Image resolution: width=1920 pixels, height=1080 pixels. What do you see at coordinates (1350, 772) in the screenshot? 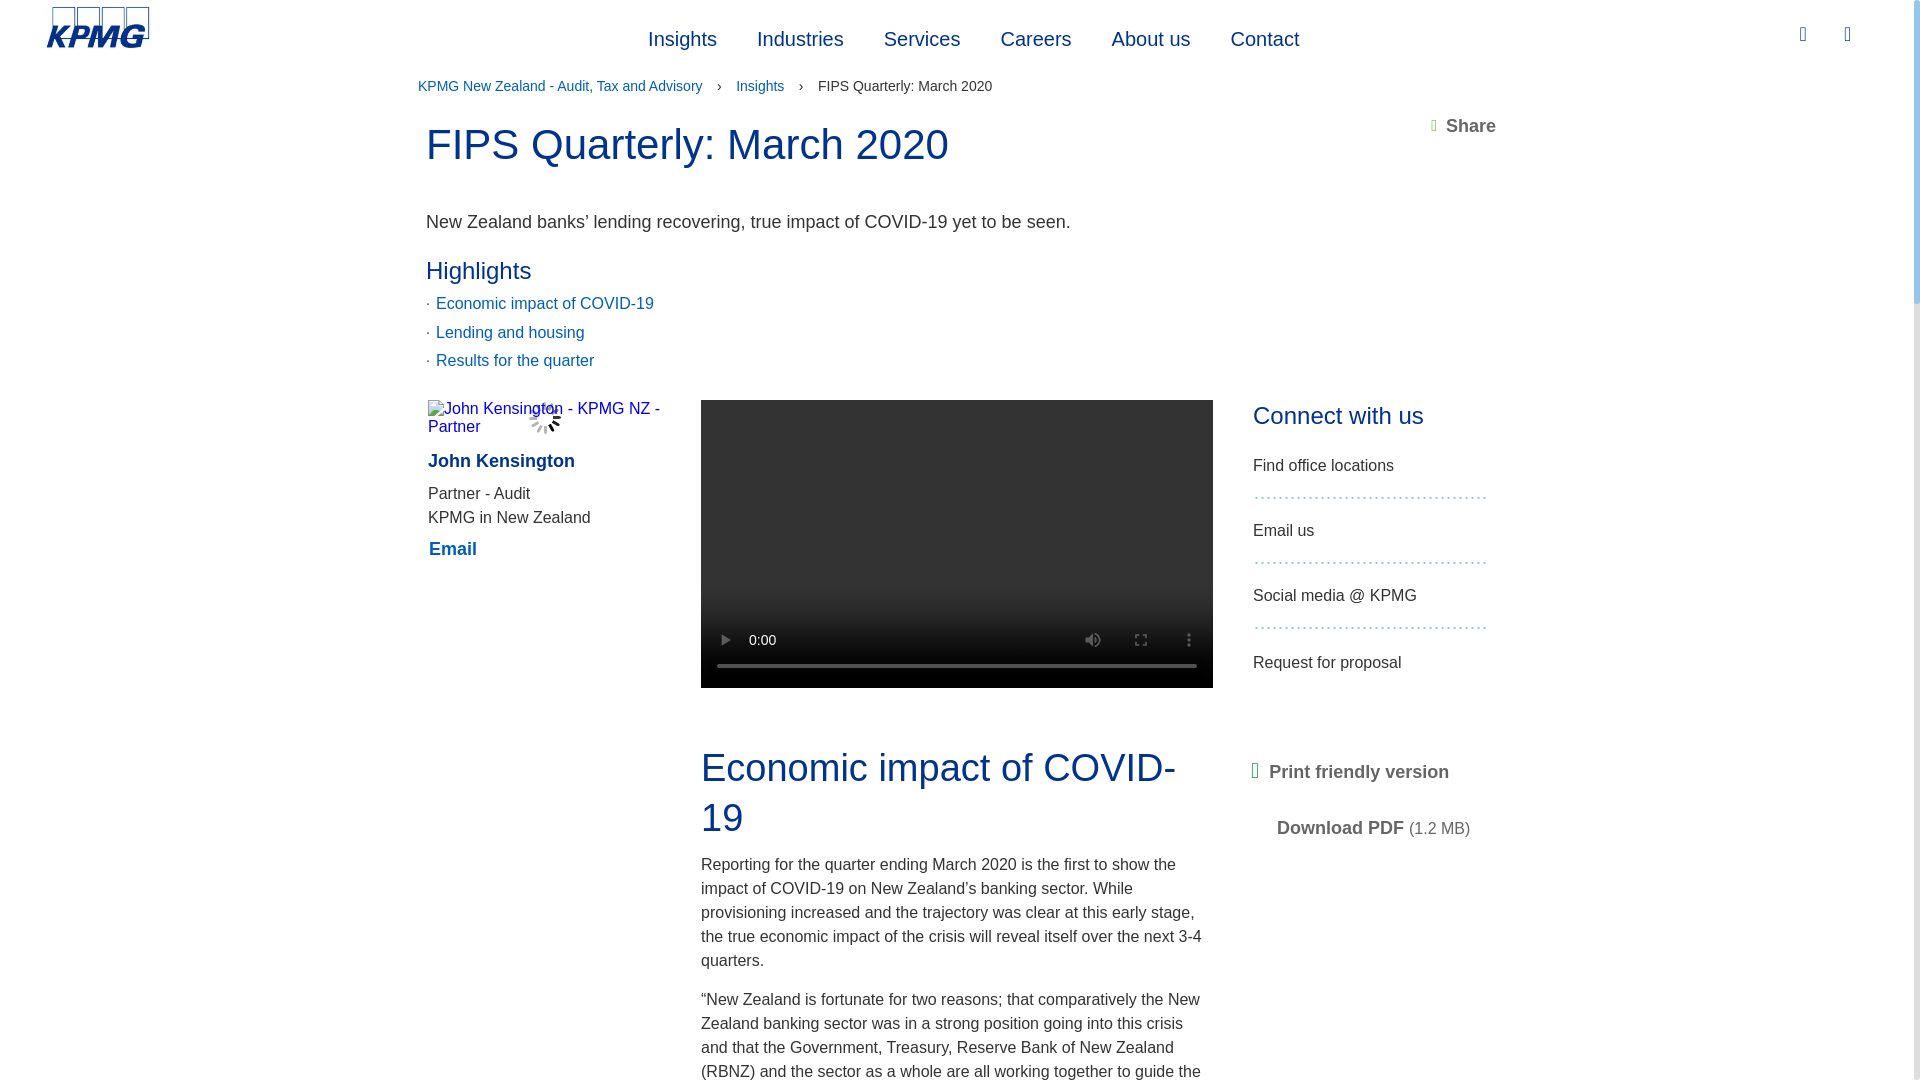
I see `Print friendly version` at bounding box center [1350, 772].